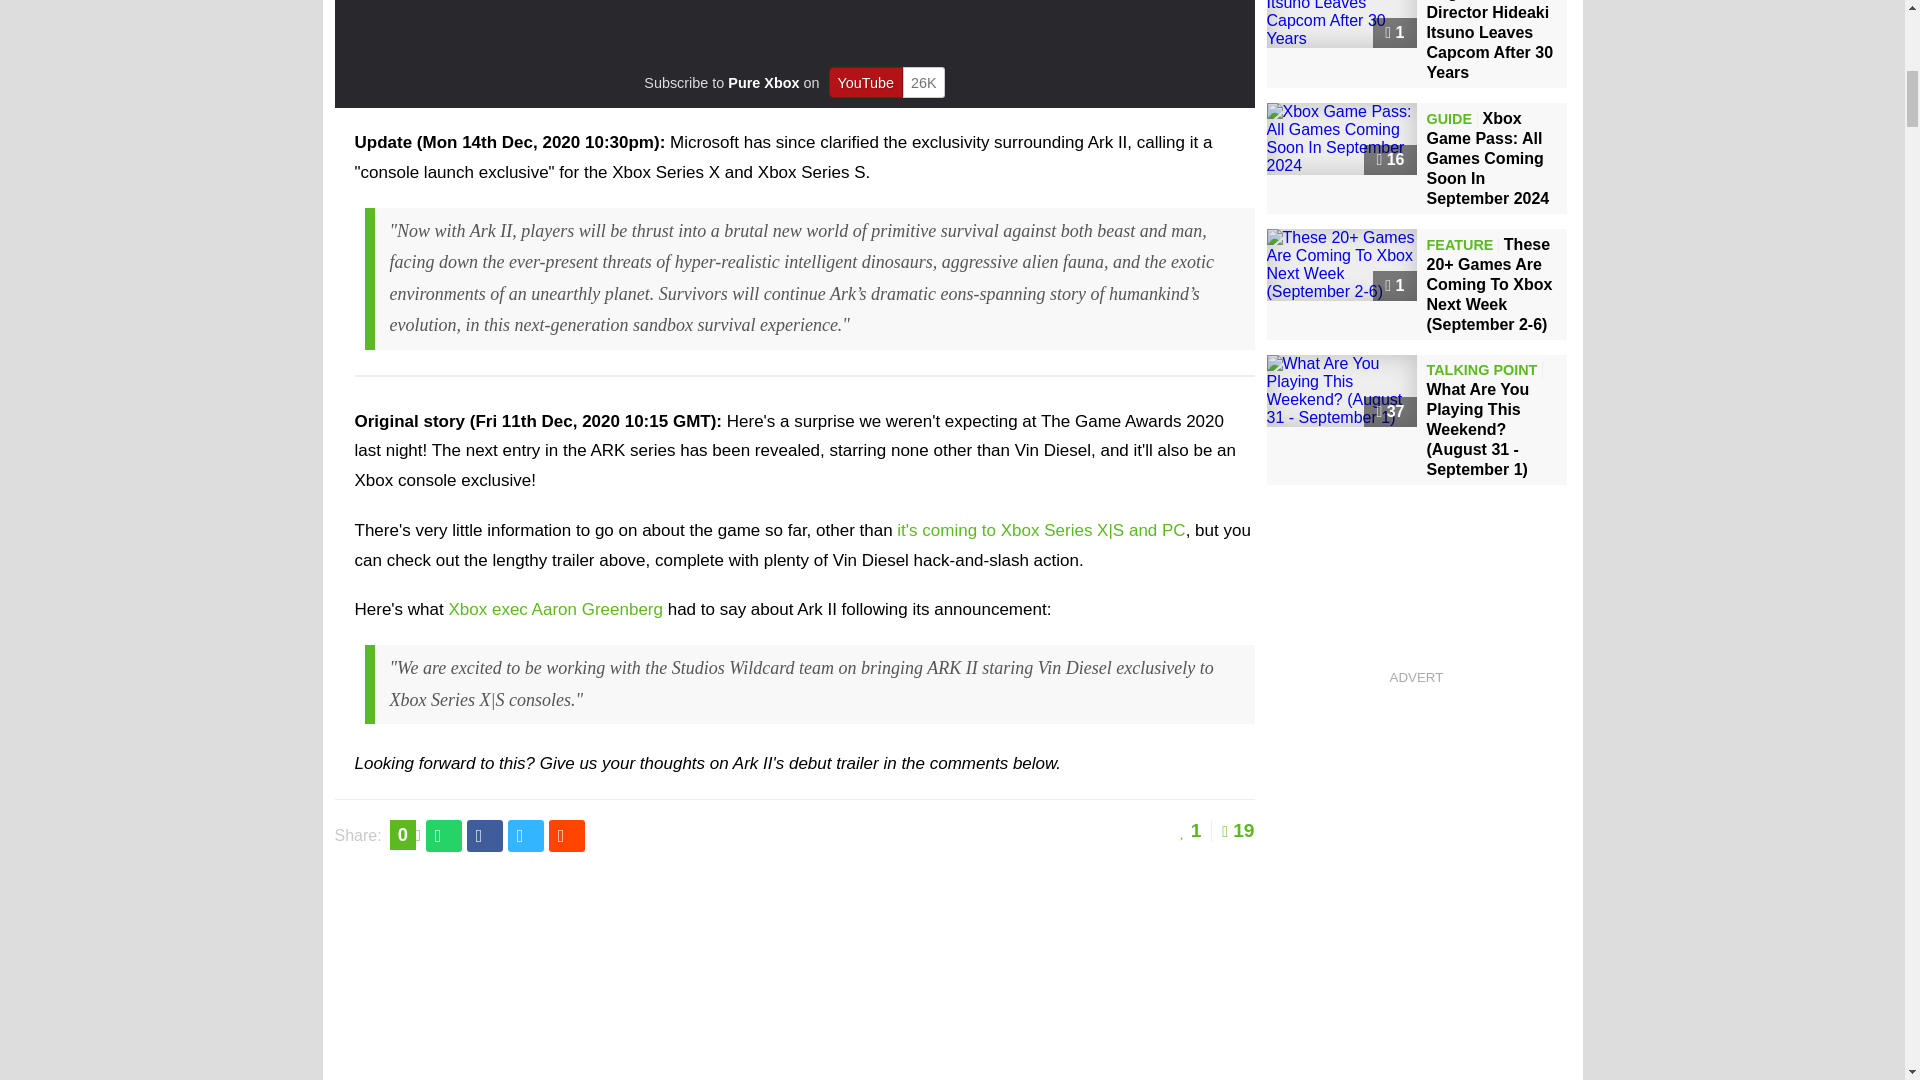 Image resolution: width=1920 pixels, height=1080 pixels. What do you see at coordinates (484, 836) in the screenshot?
I see `Share this on Facebook` at bounding box center [484, 836].